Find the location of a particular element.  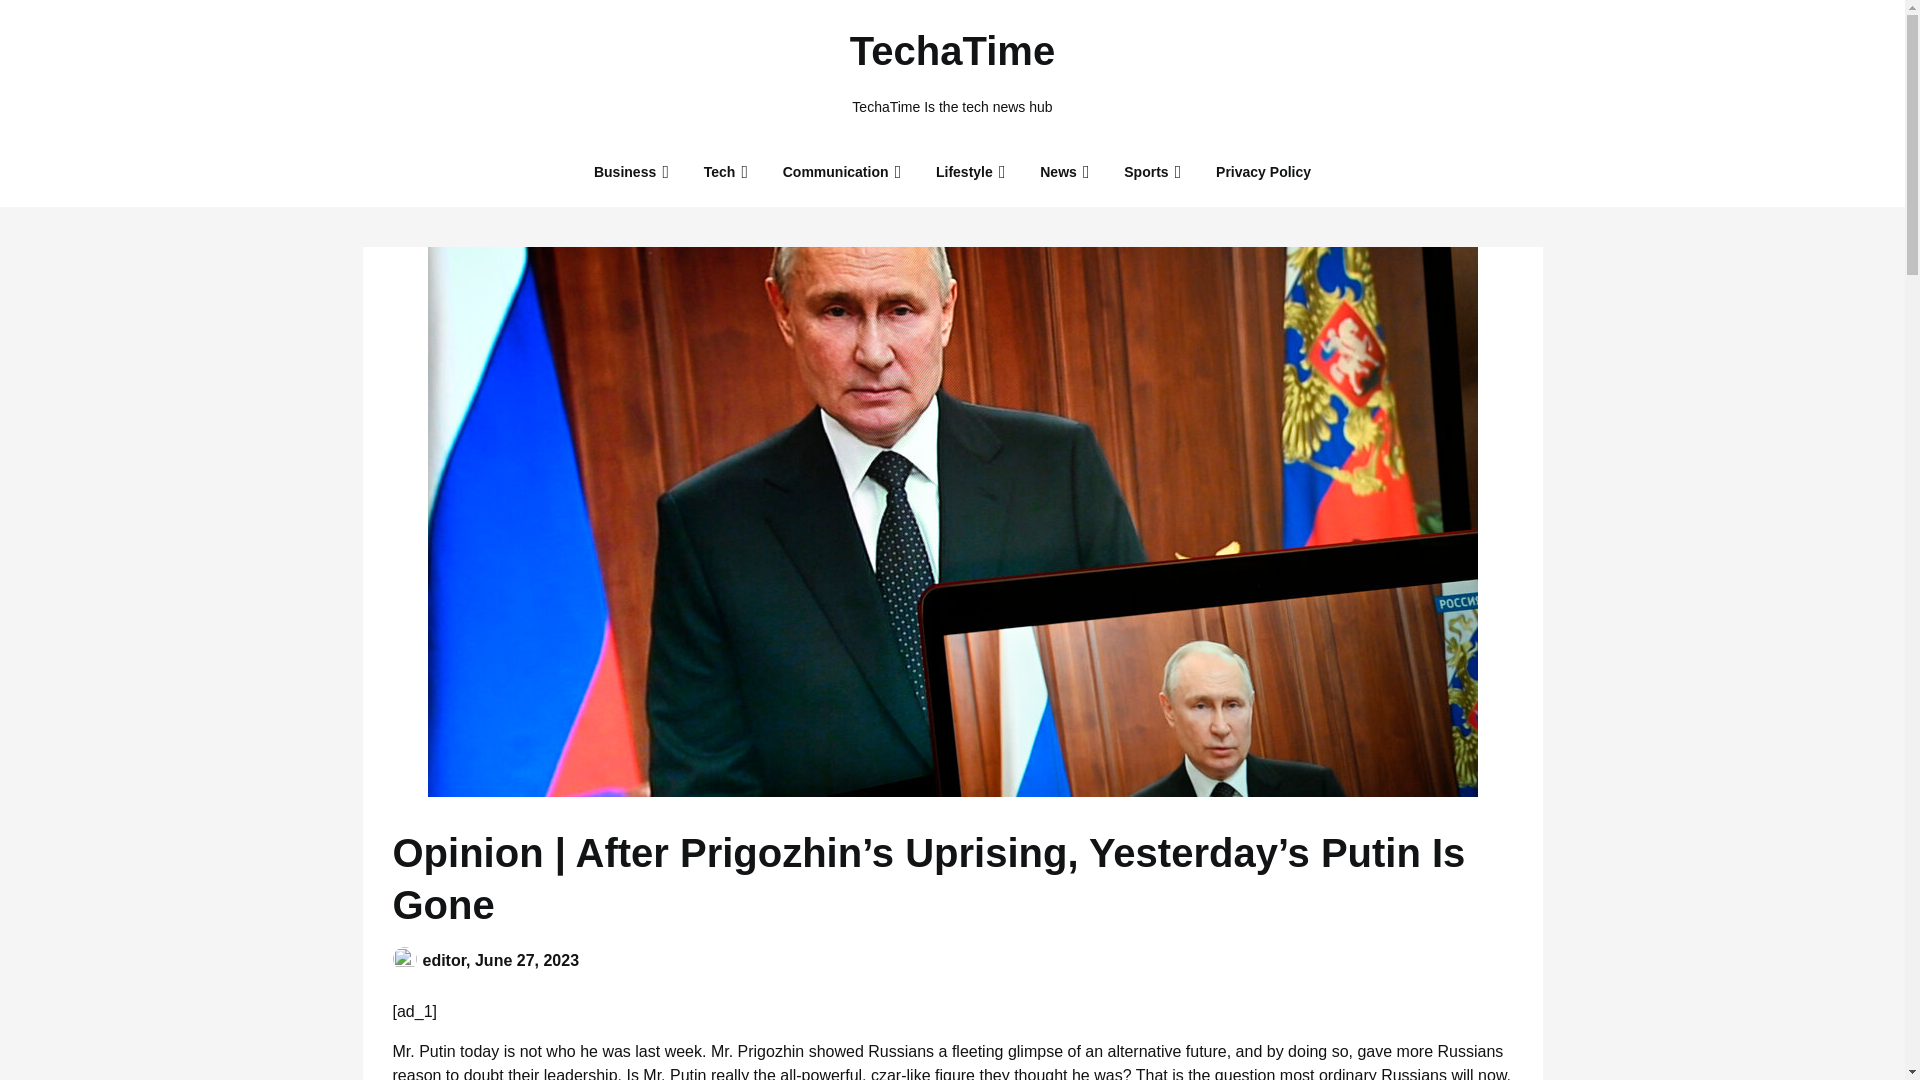

Privacy Policy is located at coordinates (1263, 172).